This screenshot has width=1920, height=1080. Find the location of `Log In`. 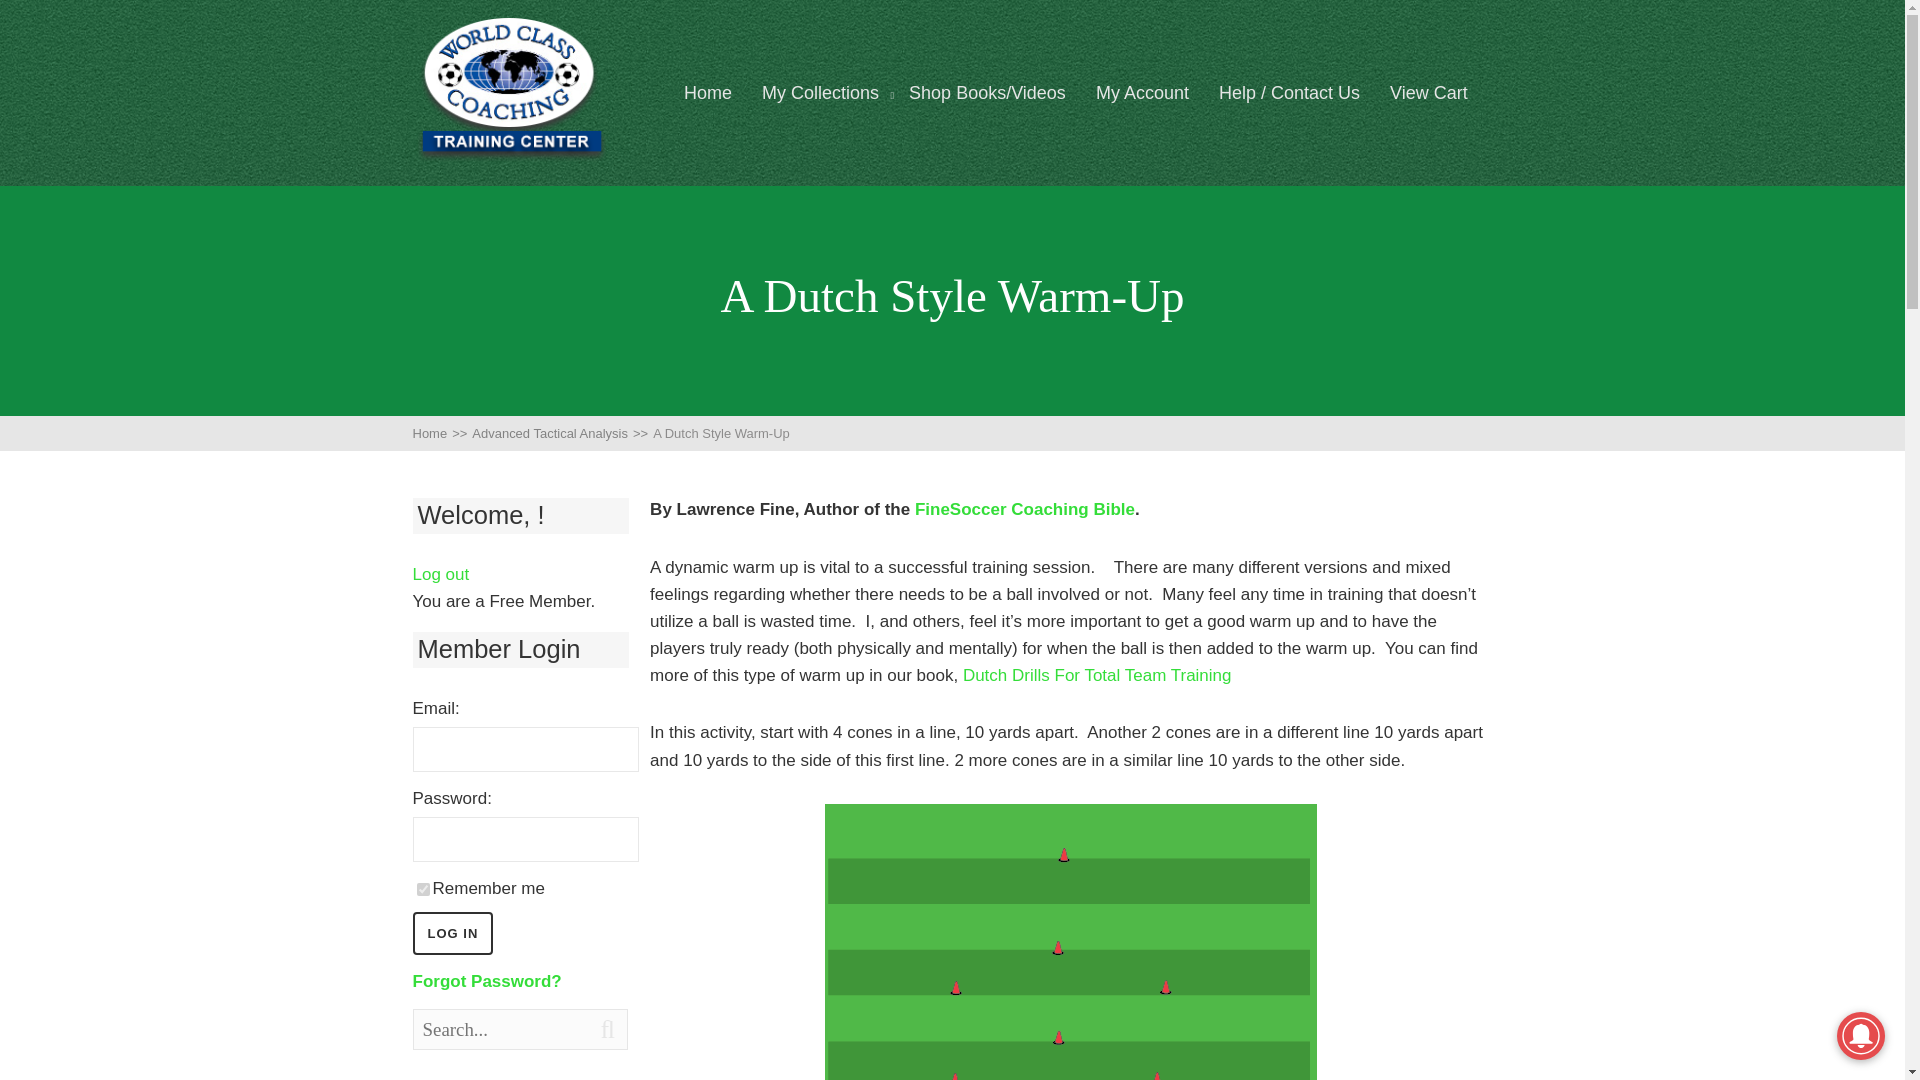

Log In is located at coordinates (452, 932).